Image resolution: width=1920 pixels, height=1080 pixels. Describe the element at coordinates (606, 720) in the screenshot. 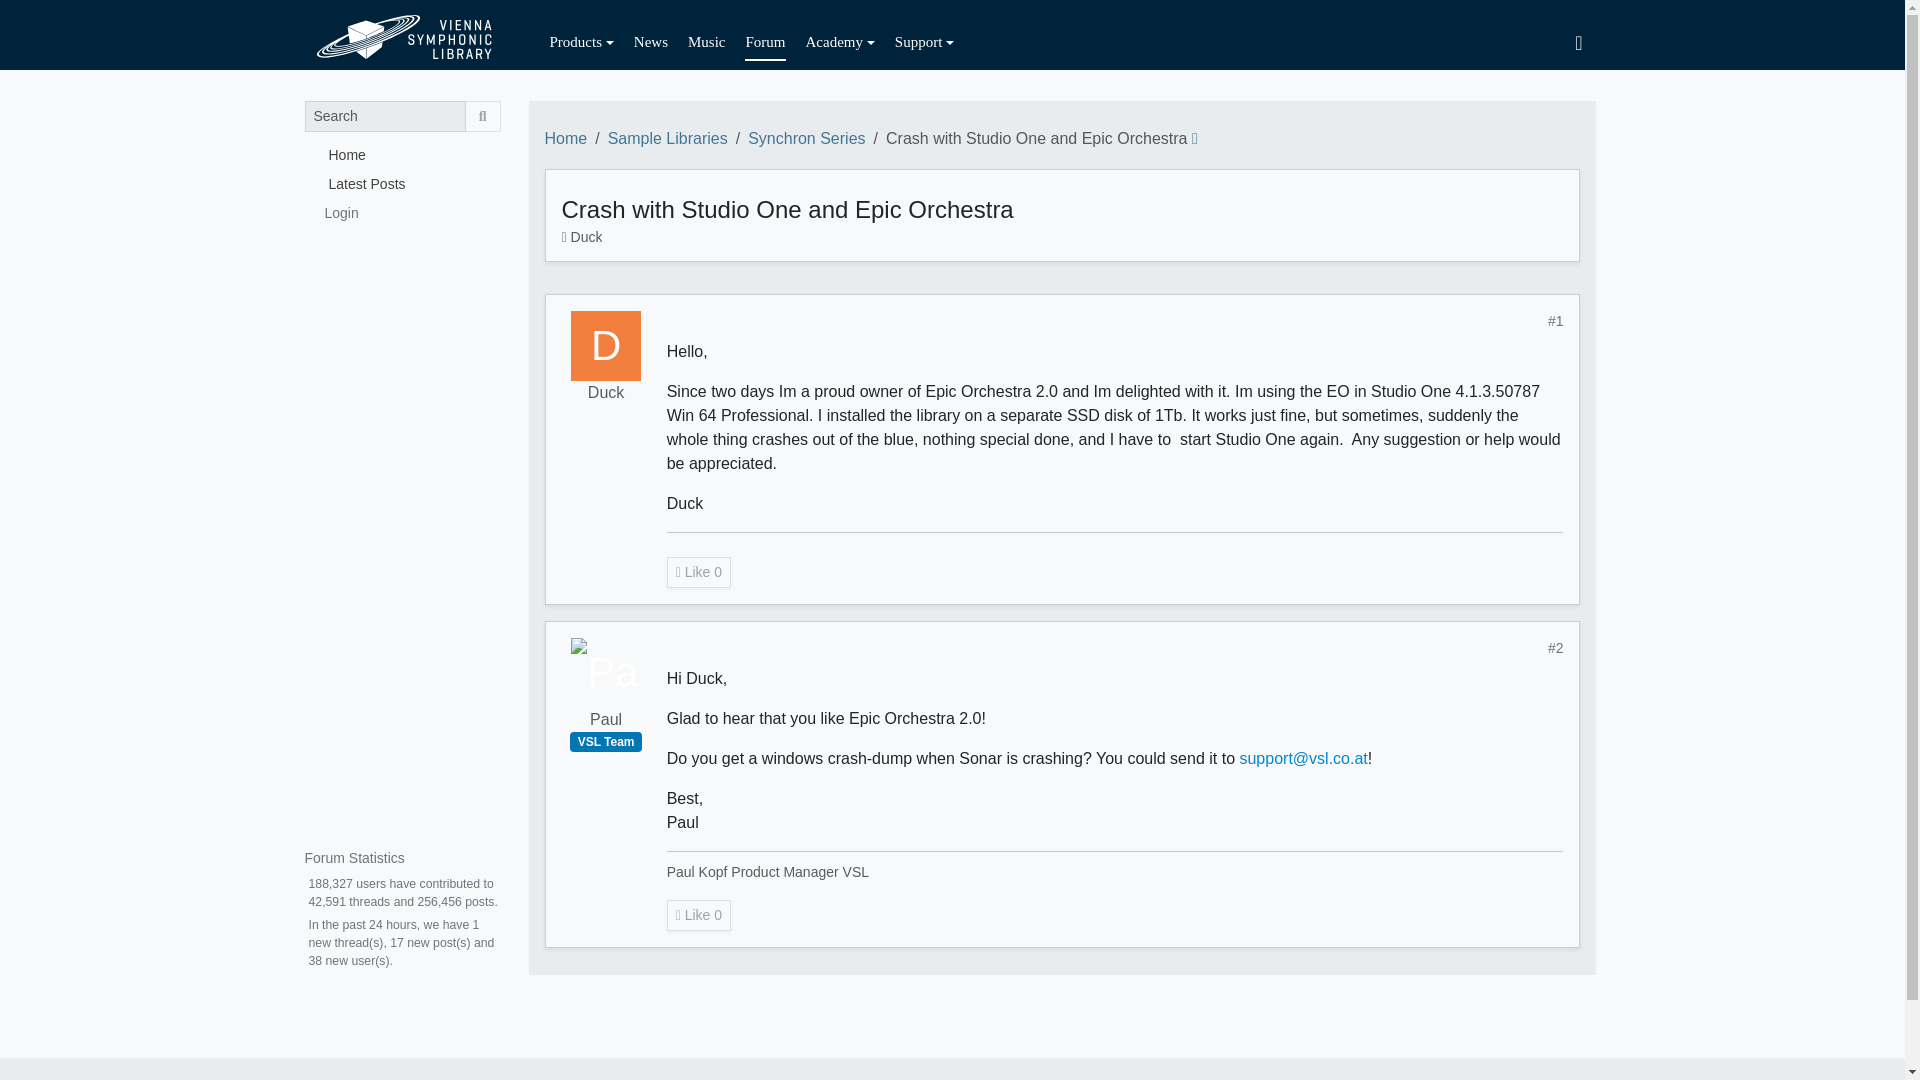

I see `Paul` at that location.